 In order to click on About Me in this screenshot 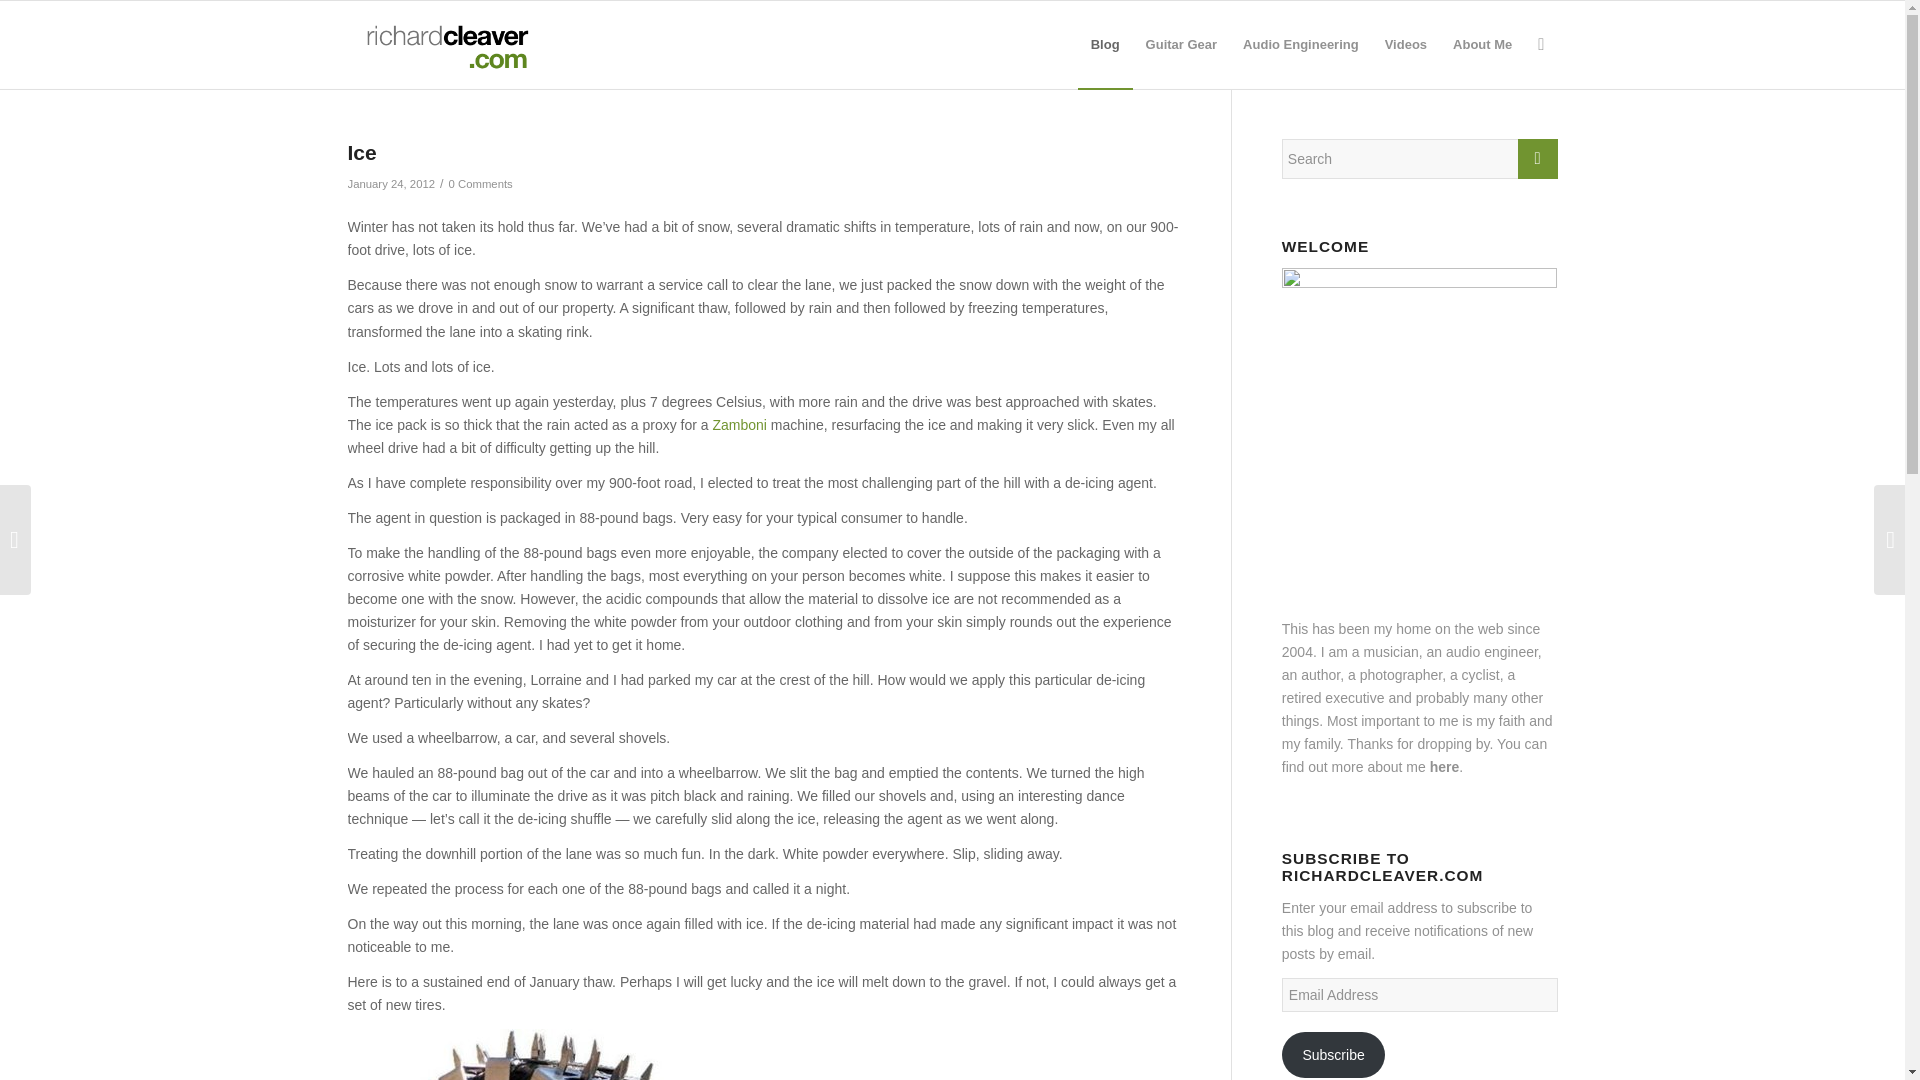, I will do `click(1482, 44)`.